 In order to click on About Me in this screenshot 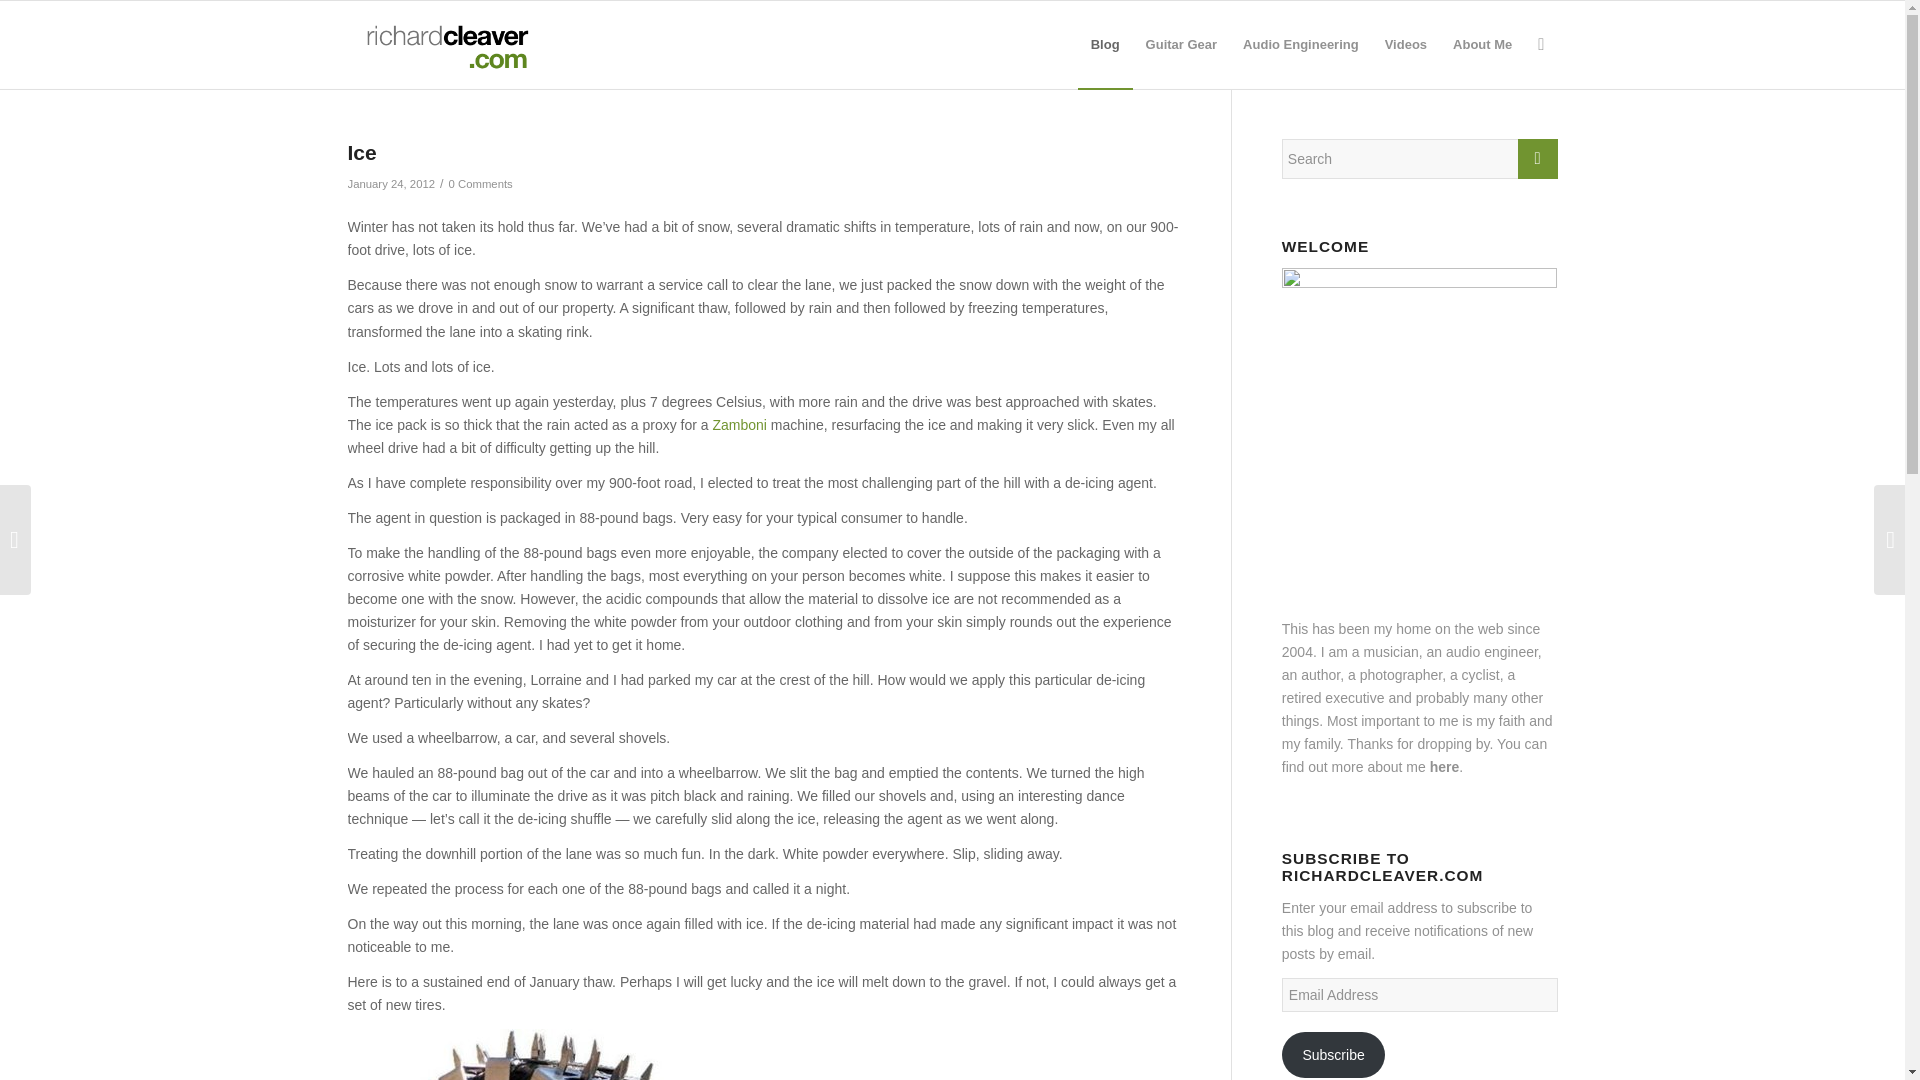, I will do `click(1482, 44)`.